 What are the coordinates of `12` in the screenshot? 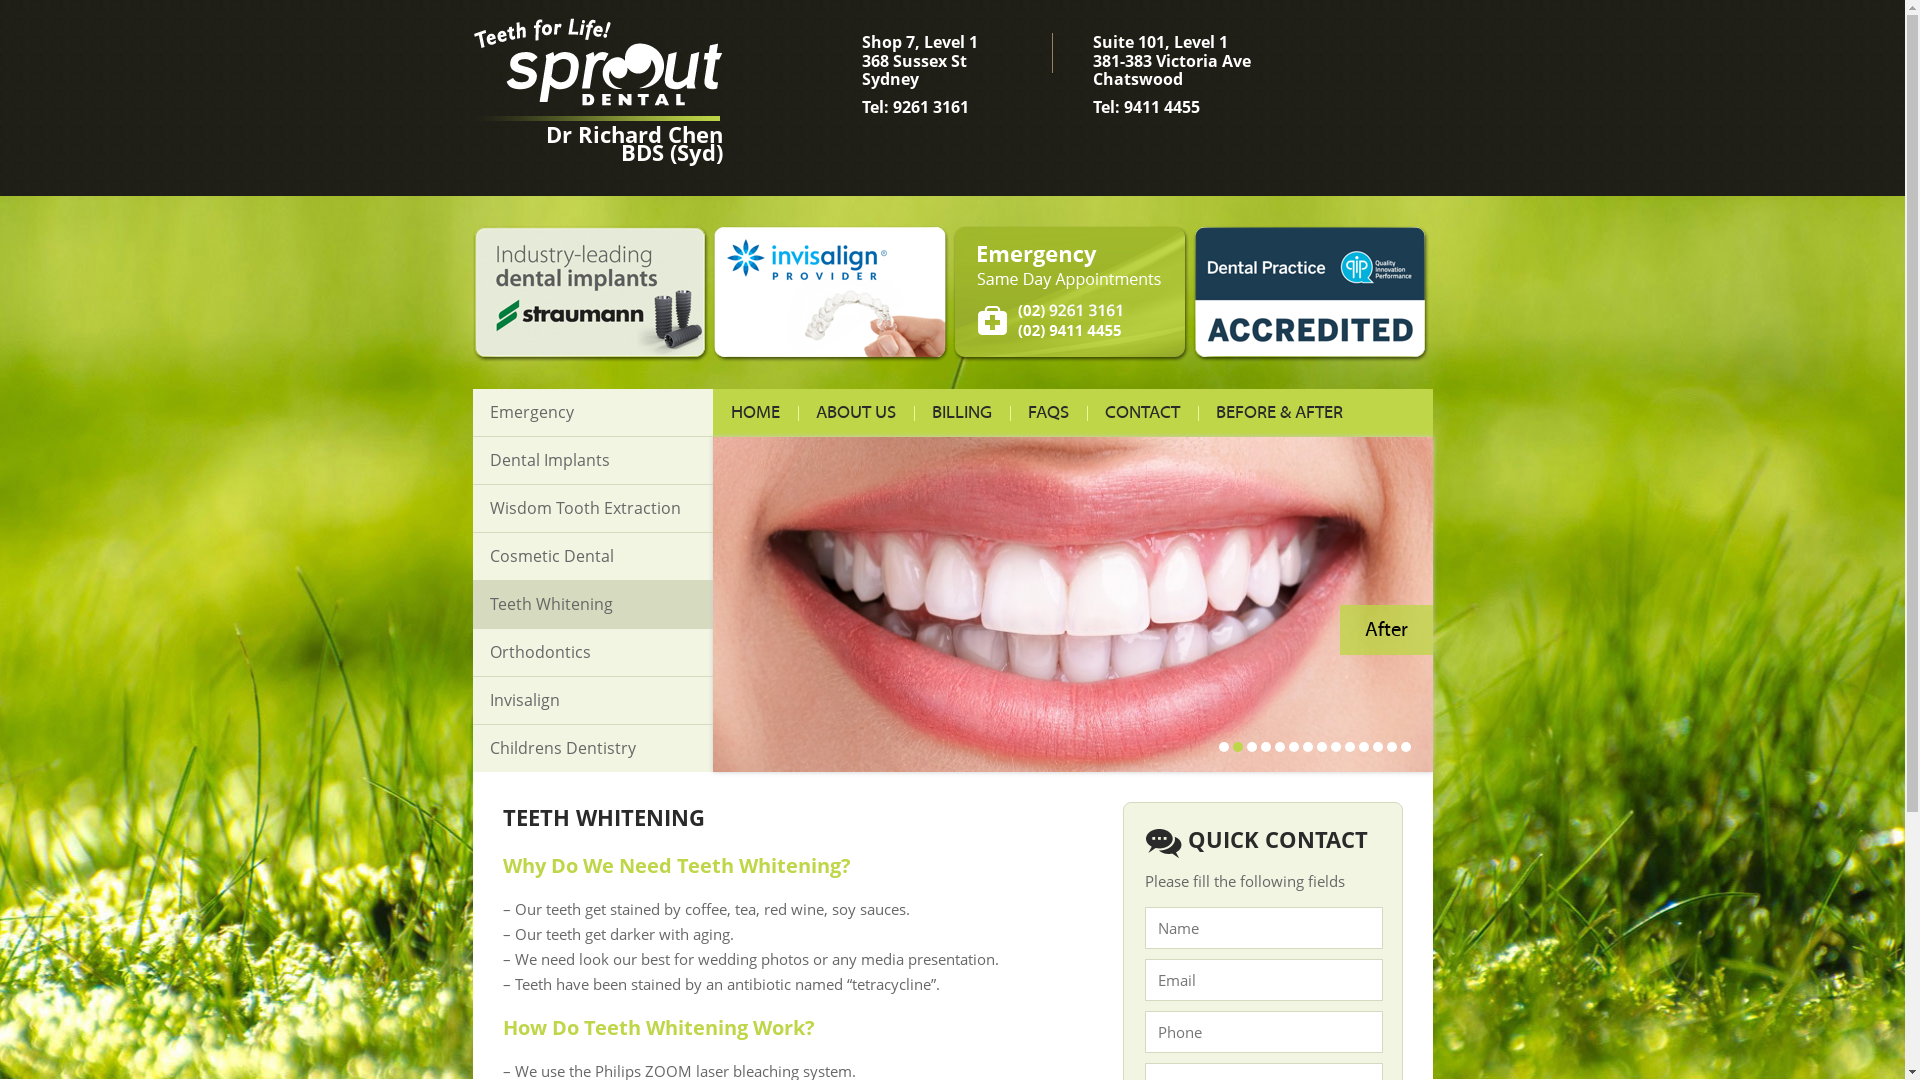 It's located at (1377, 747).